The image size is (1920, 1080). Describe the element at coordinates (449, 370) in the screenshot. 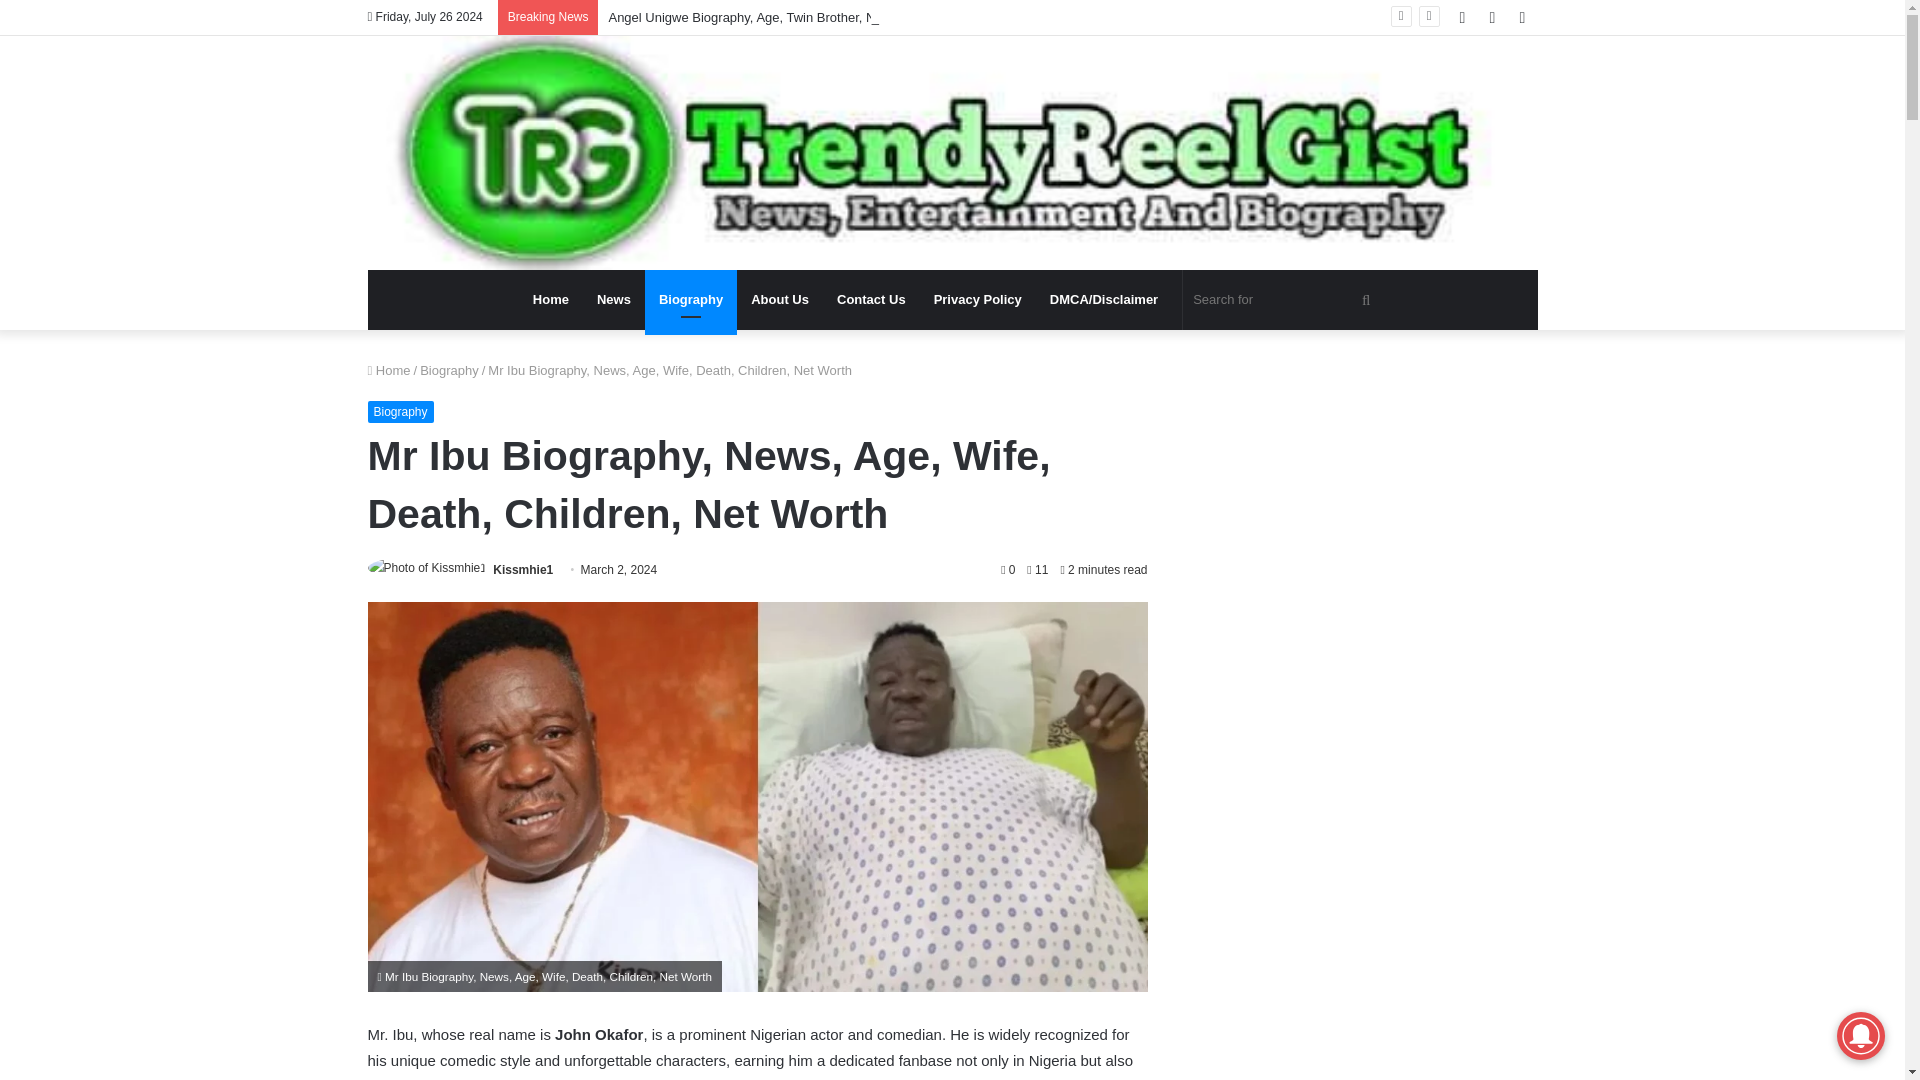

I see `Biography` at that location.